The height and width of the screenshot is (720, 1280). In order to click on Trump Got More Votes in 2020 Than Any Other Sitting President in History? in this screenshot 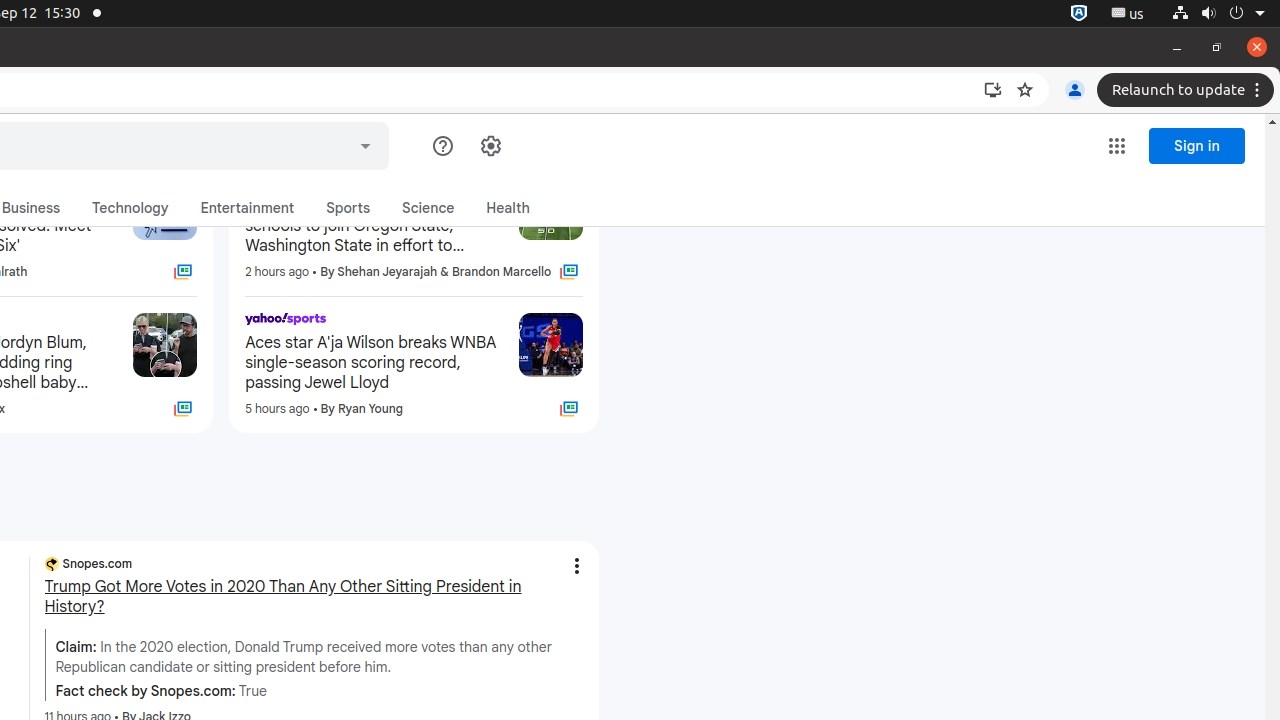, I will do `click(314, 597)`.